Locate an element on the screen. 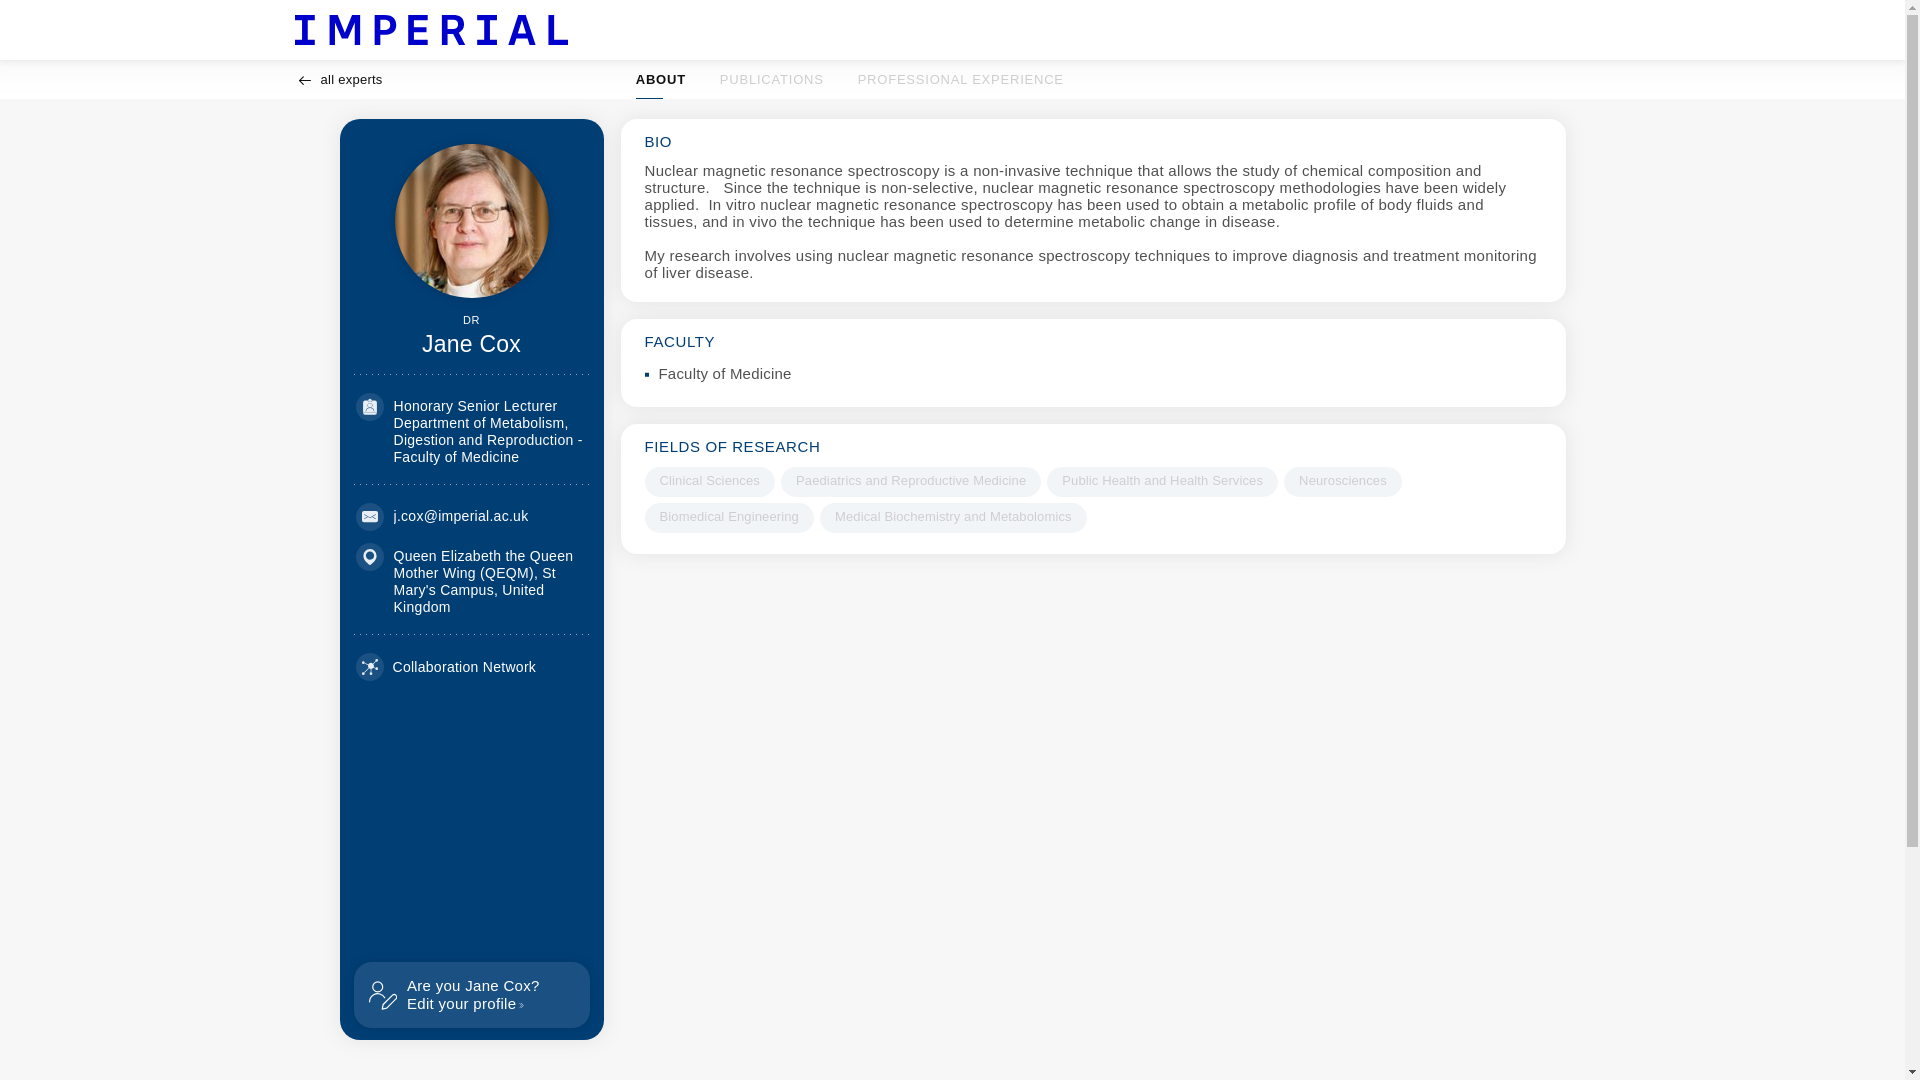 This screenshot has height=1080, width=1920. ABOUT is located at coordinates (660, 80).